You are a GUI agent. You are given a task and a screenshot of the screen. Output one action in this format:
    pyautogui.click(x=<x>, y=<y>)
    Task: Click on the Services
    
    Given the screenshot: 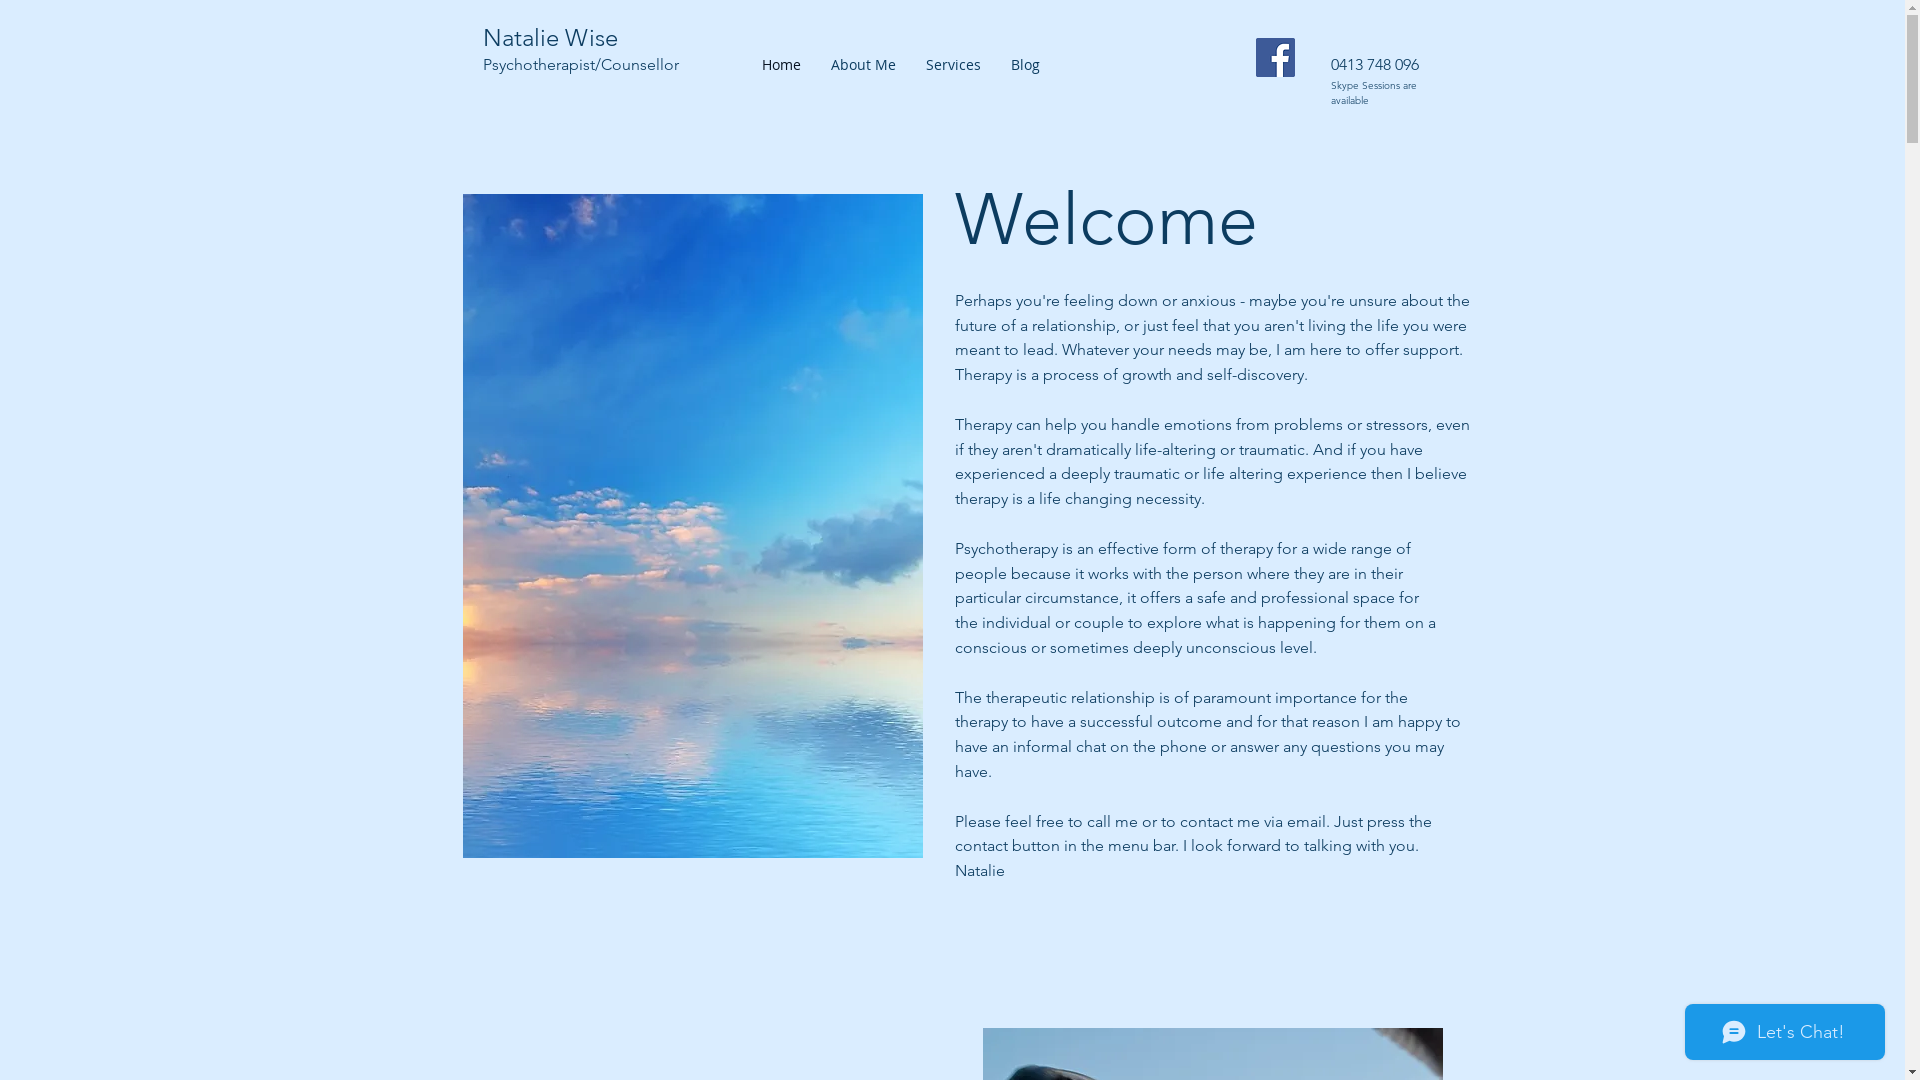 What is the action you would take?
    pyautogui.click(x=952, y=65)
    